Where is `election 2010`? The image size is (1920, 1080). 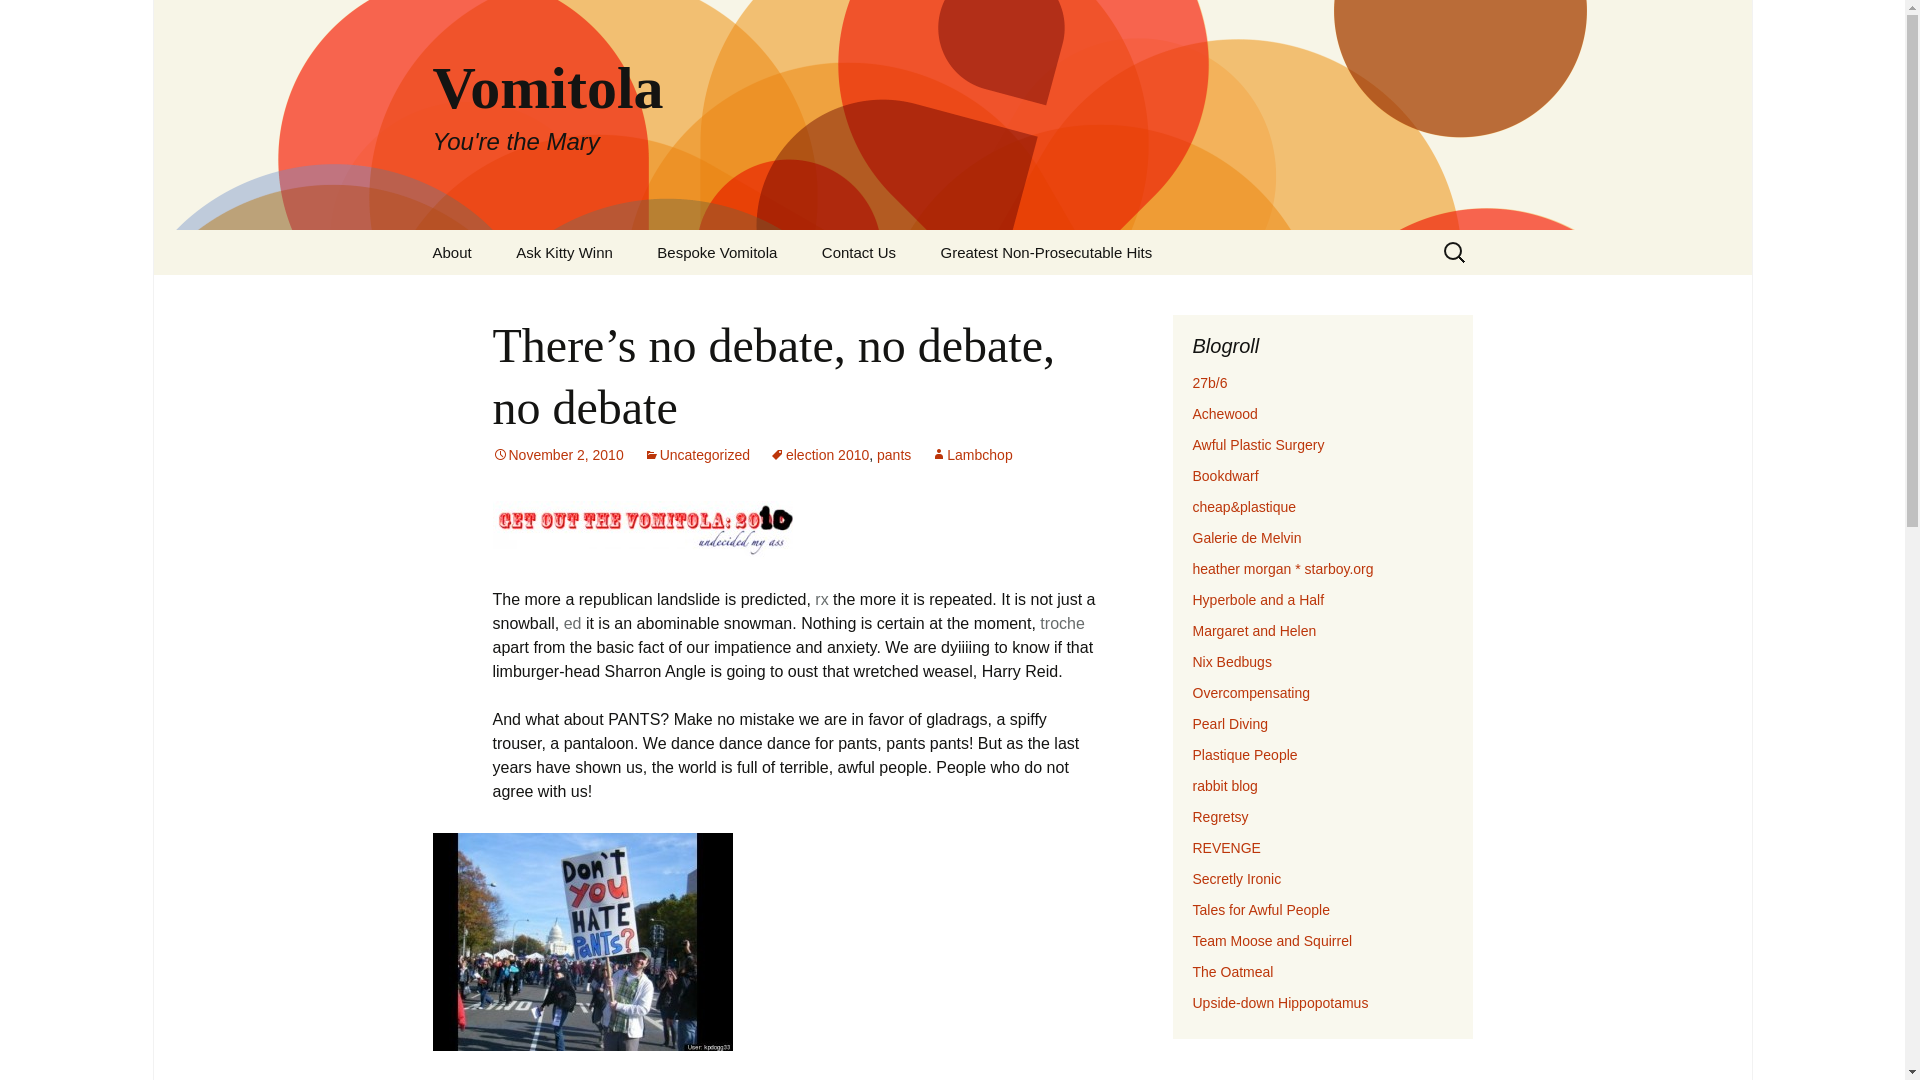
election 2010 is located at coordinates (819, 455).